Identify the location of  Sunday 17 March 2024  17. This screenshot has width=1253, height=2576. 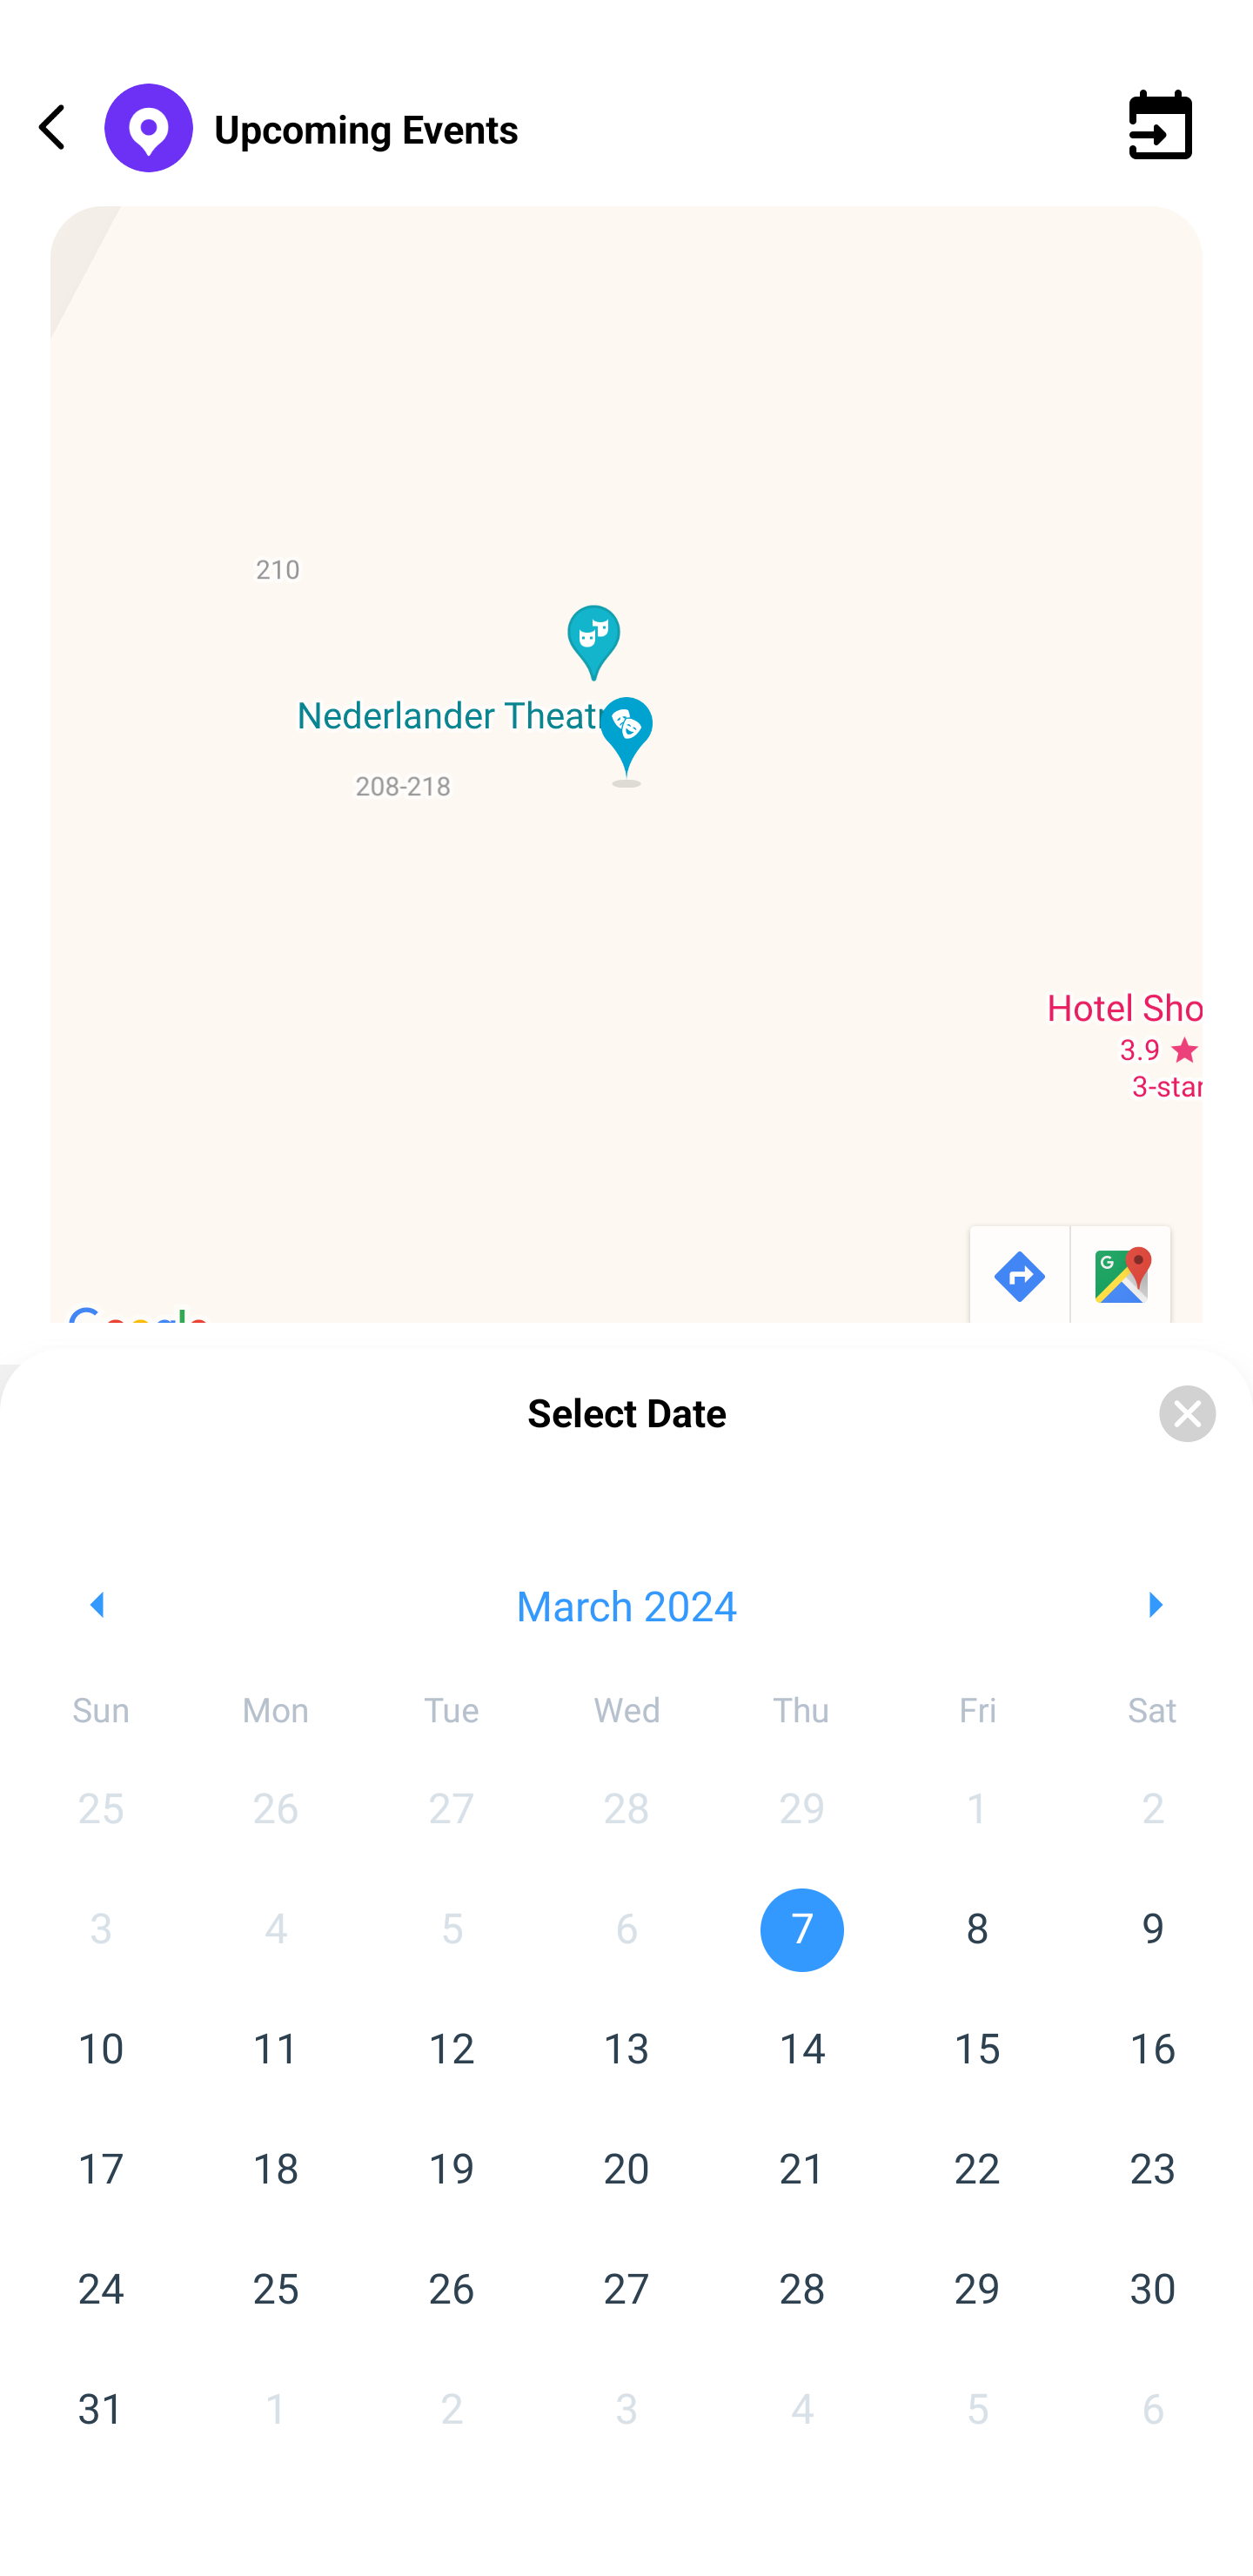
(101, 2170).